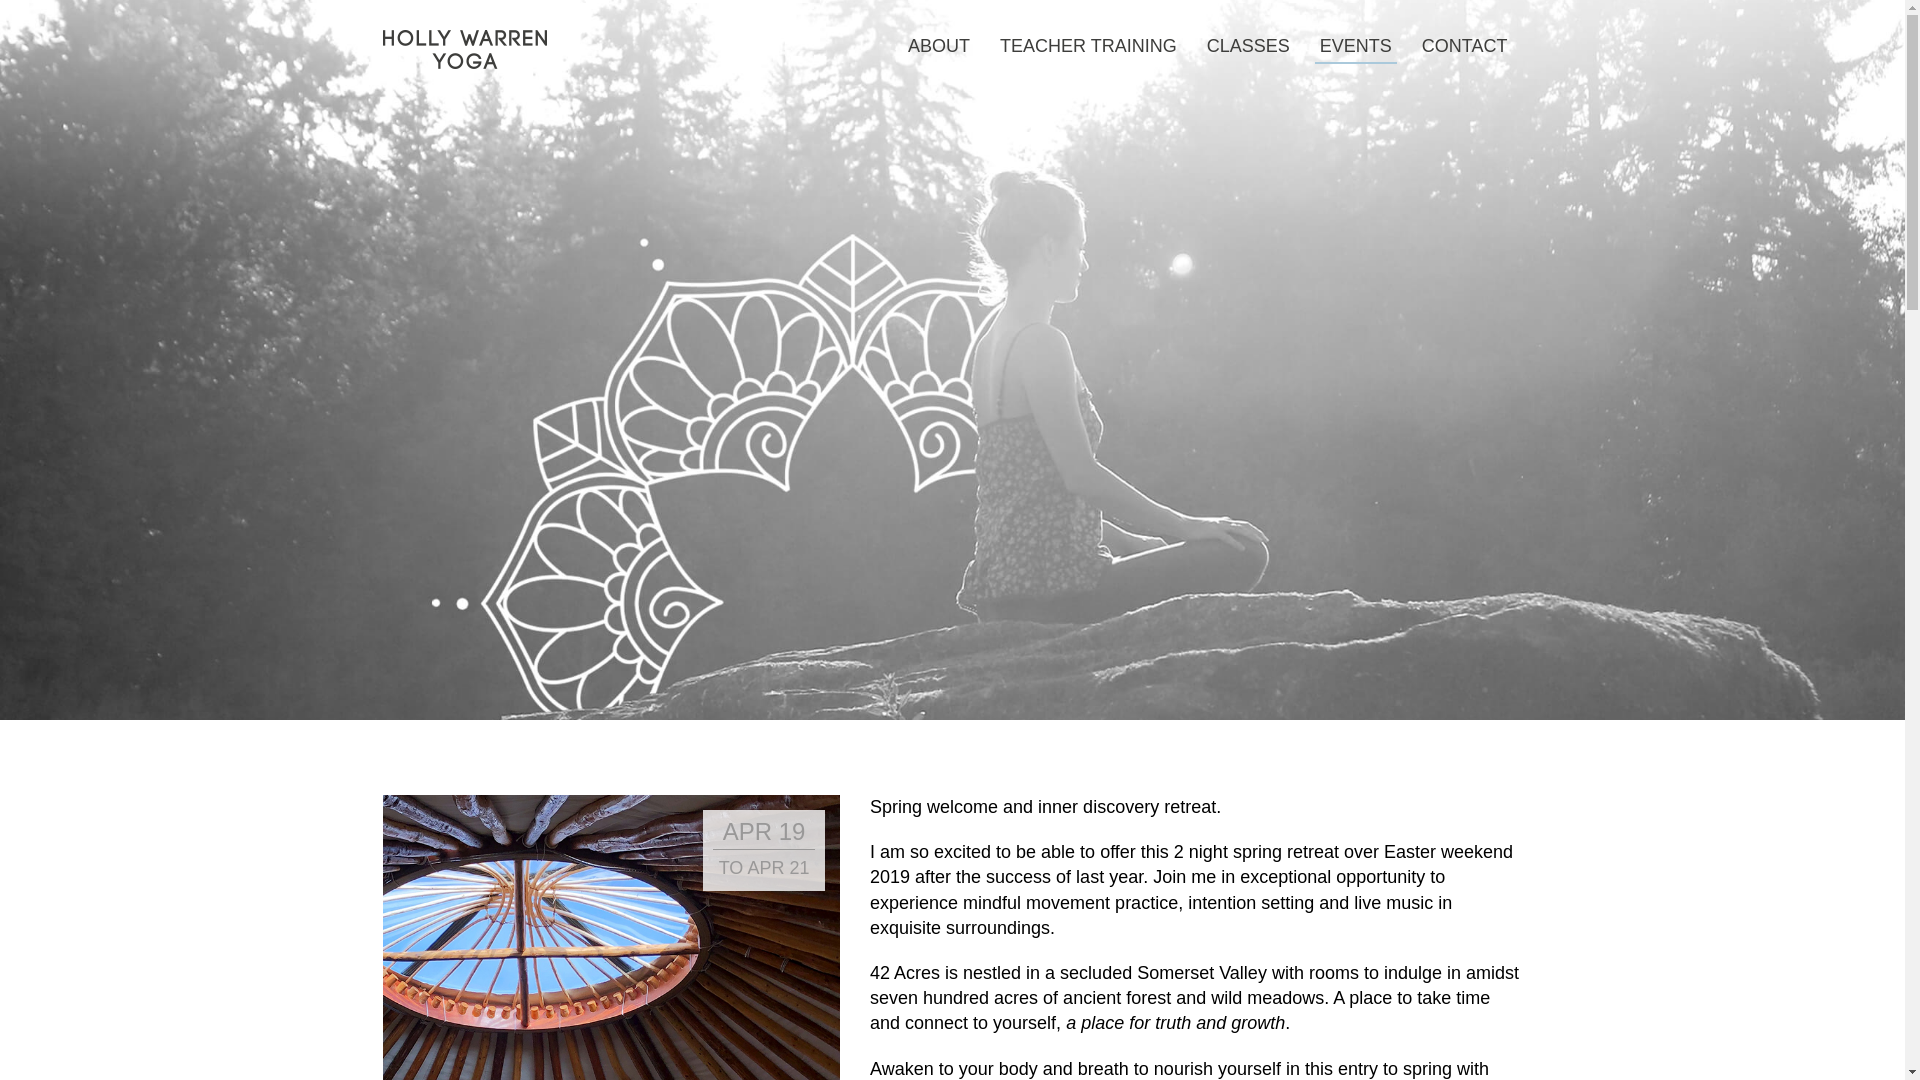 This screenshot has width=1920, height=1080. Describe the element at coordinates (1248, 46) in the screenshot. I see `CLASSES` at that location.